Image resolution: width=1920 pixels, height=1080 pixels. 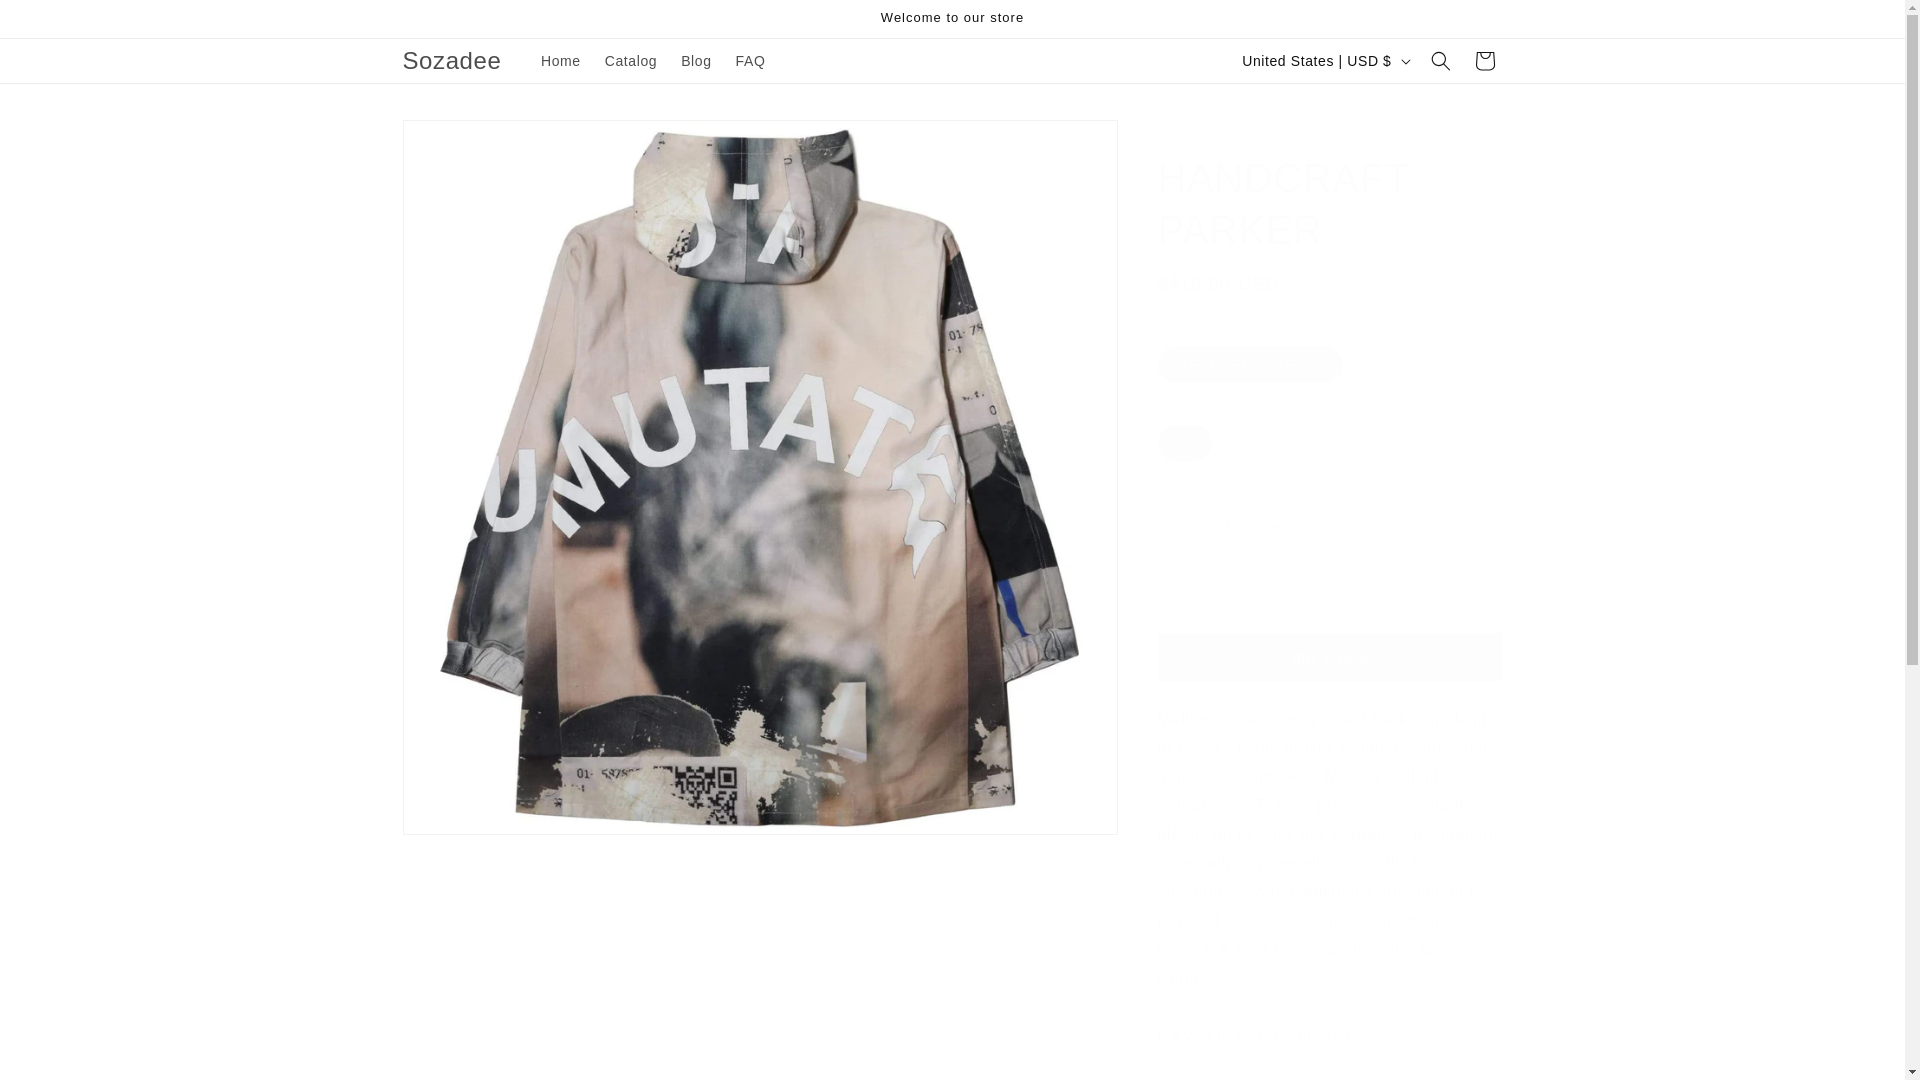 What do you see at coordinates (462, 142) in the screenshot?
I see `Skip to product information` at bounding box center [462, 142].